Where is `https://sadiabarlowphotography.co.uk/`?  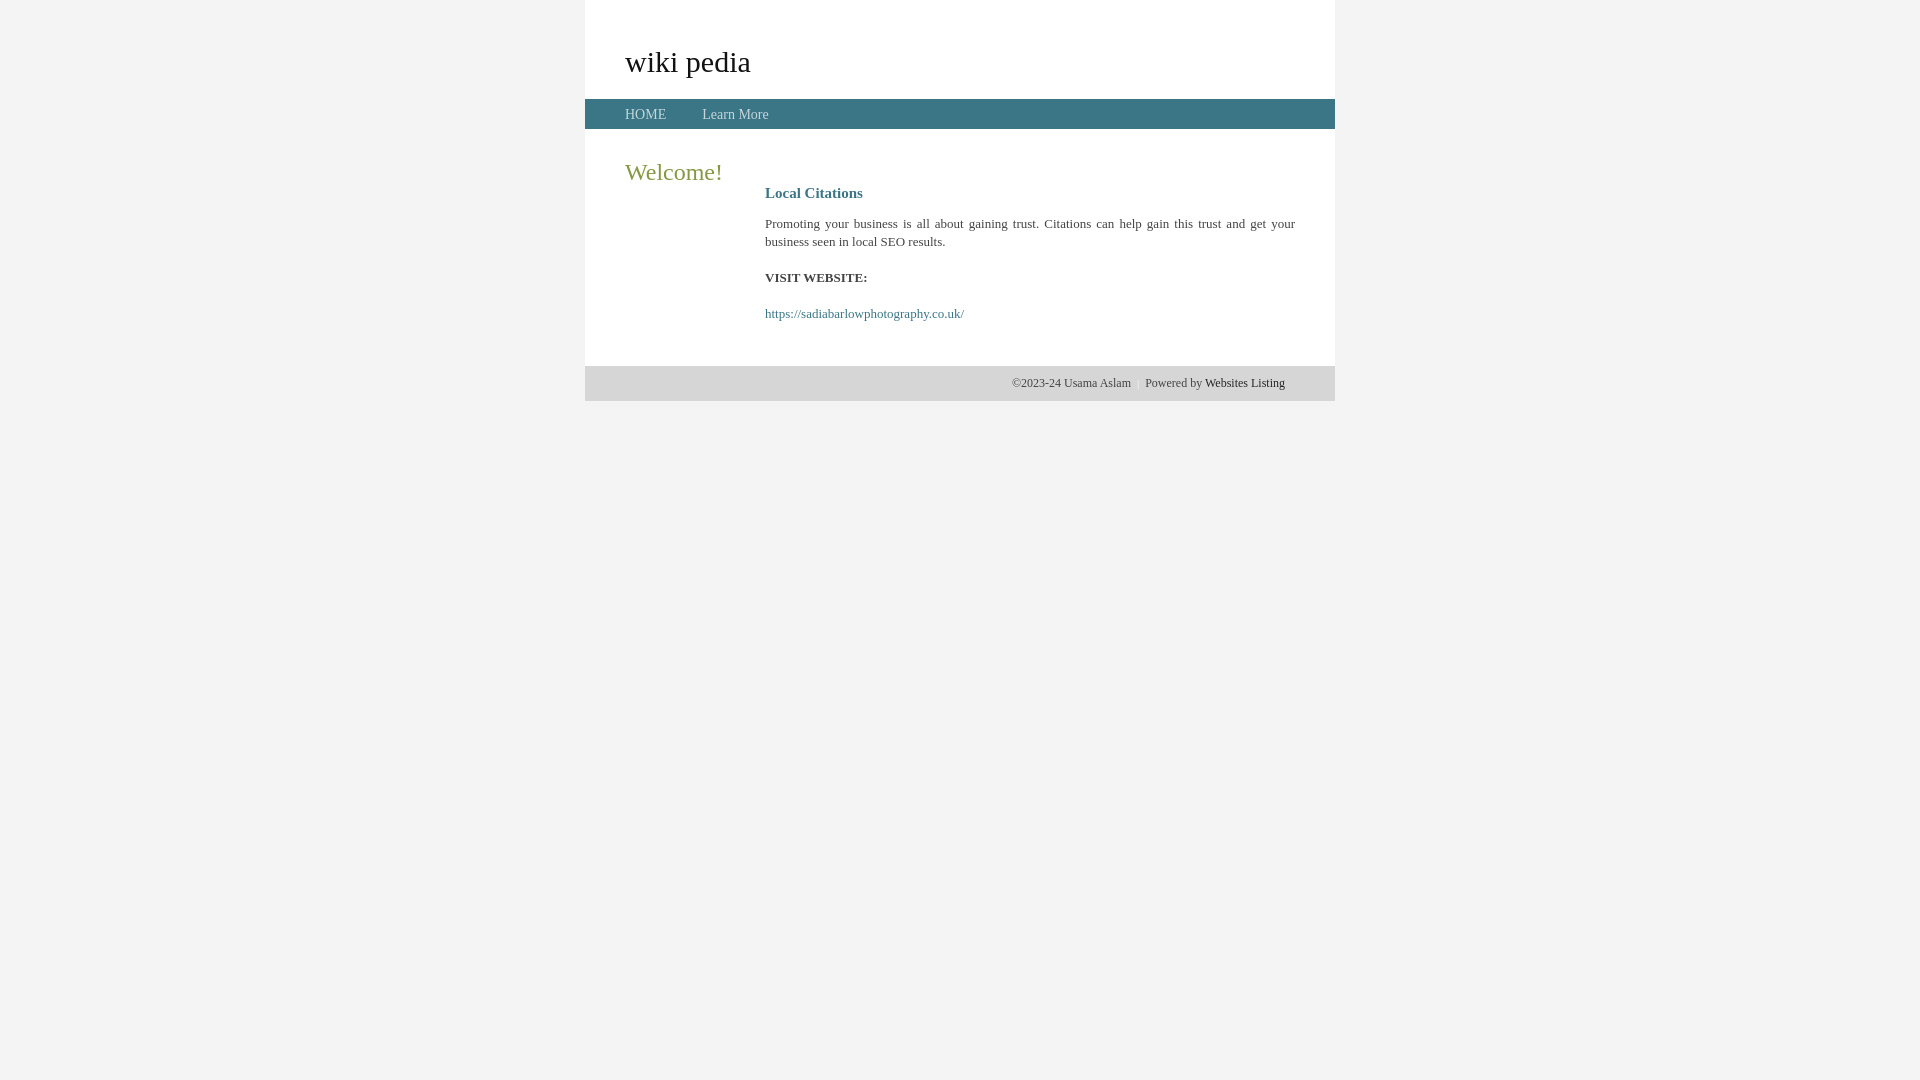 https://sadiabarlowphotography.co.uk/ is located at coordinates (864, 314).